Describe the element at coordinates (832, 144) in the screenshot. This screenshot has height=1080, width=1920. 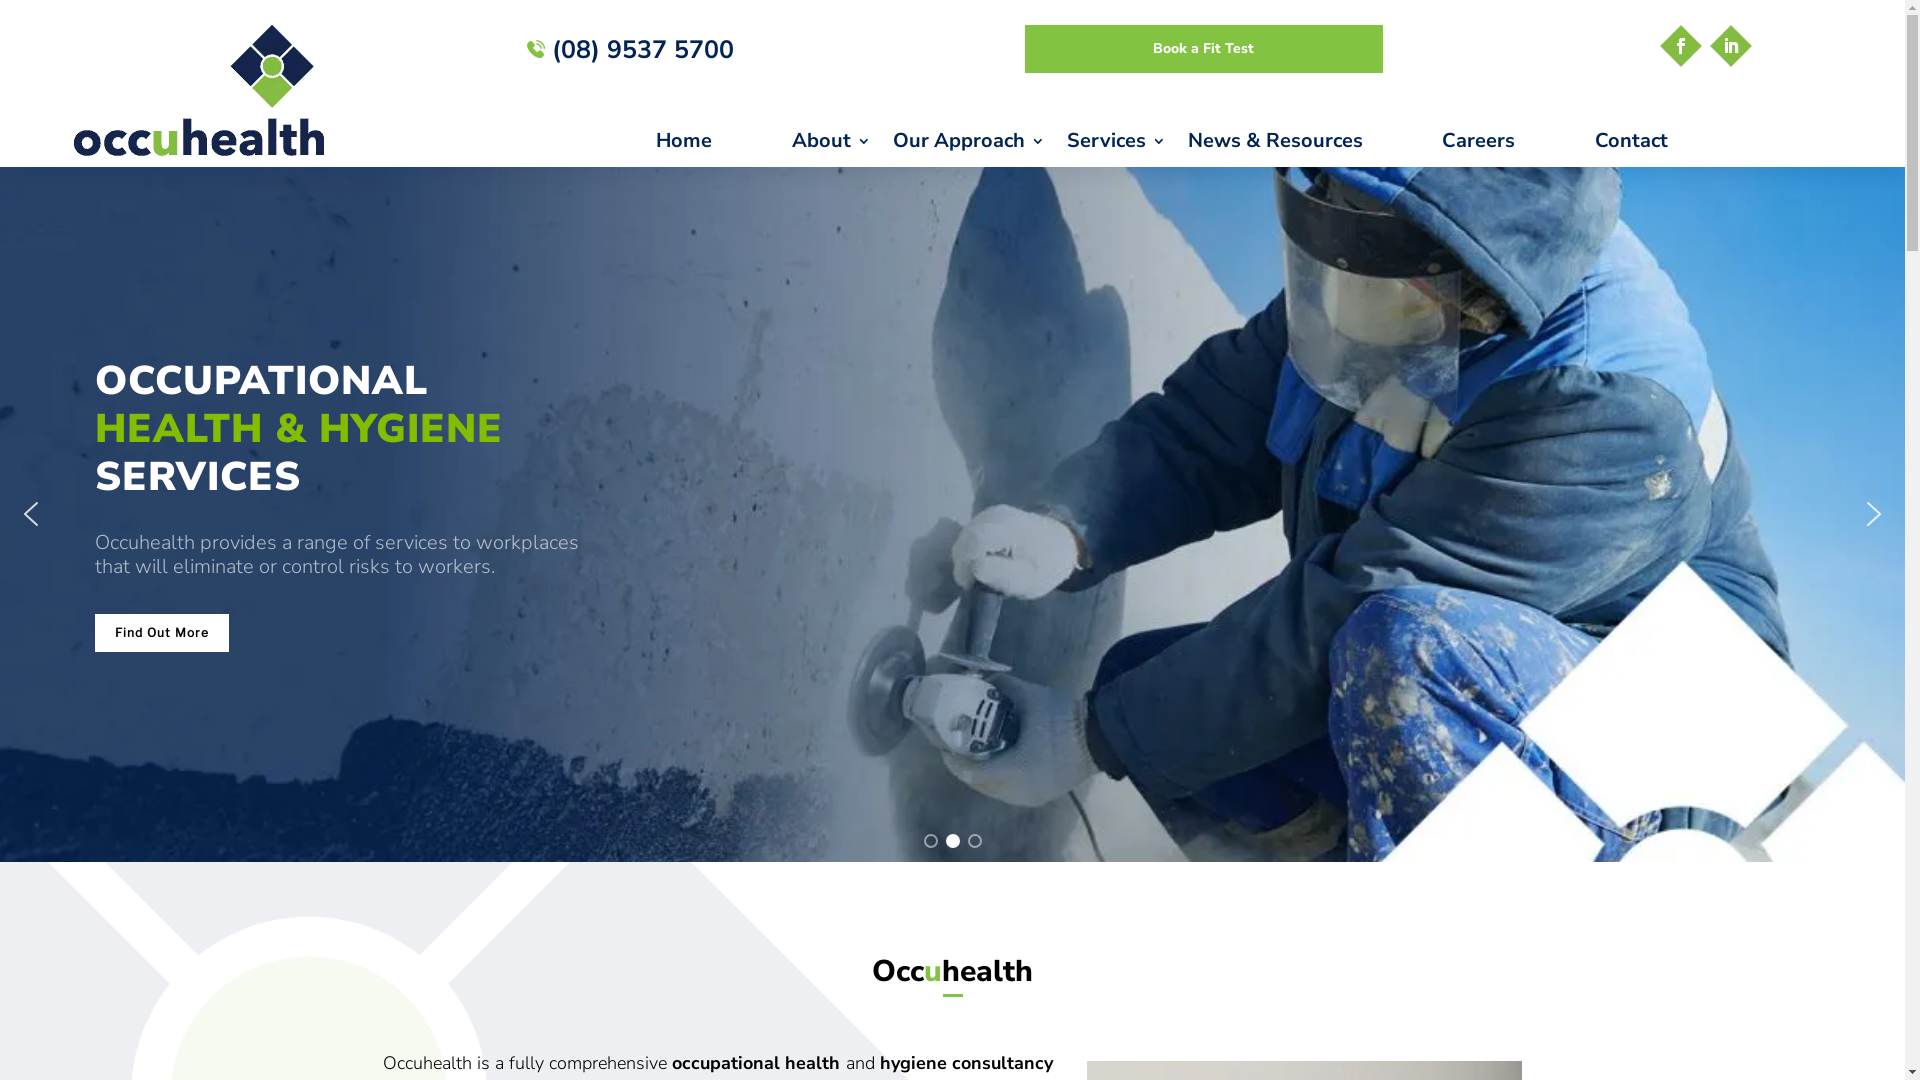
I see `About` at that location.